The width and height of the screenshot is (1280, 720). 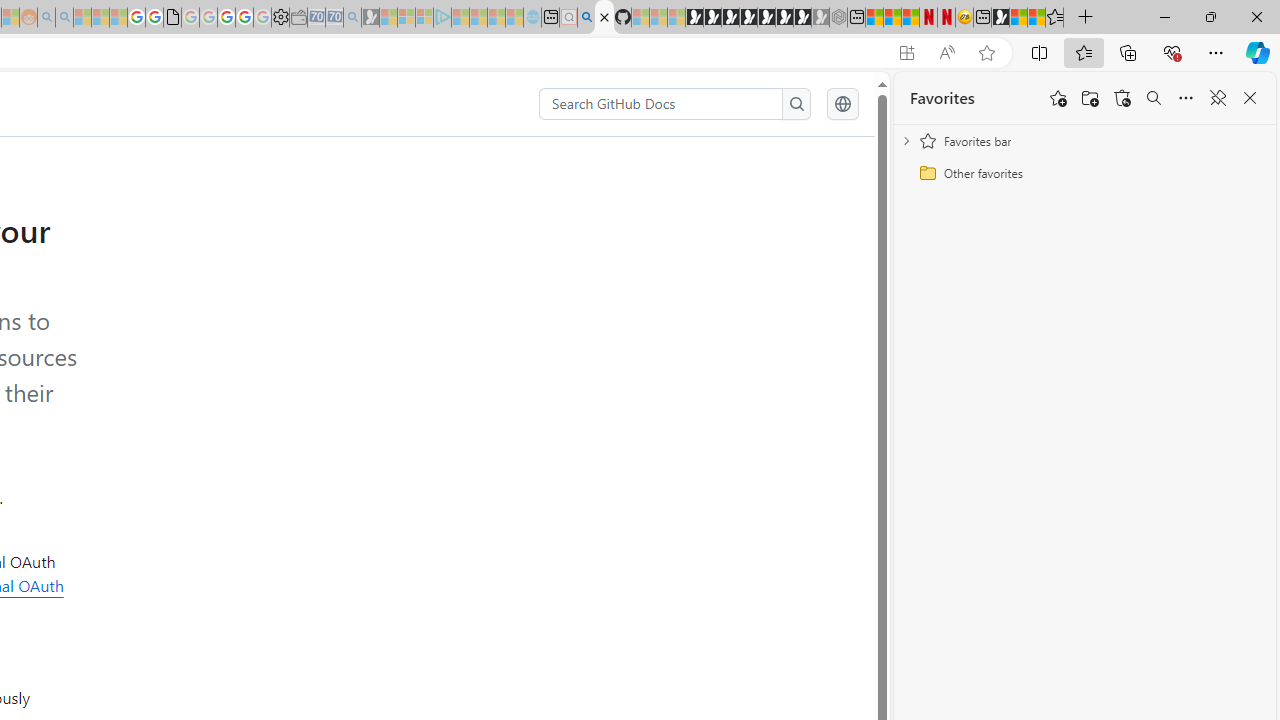 I want to click on Search, so click(x=796, y=104).